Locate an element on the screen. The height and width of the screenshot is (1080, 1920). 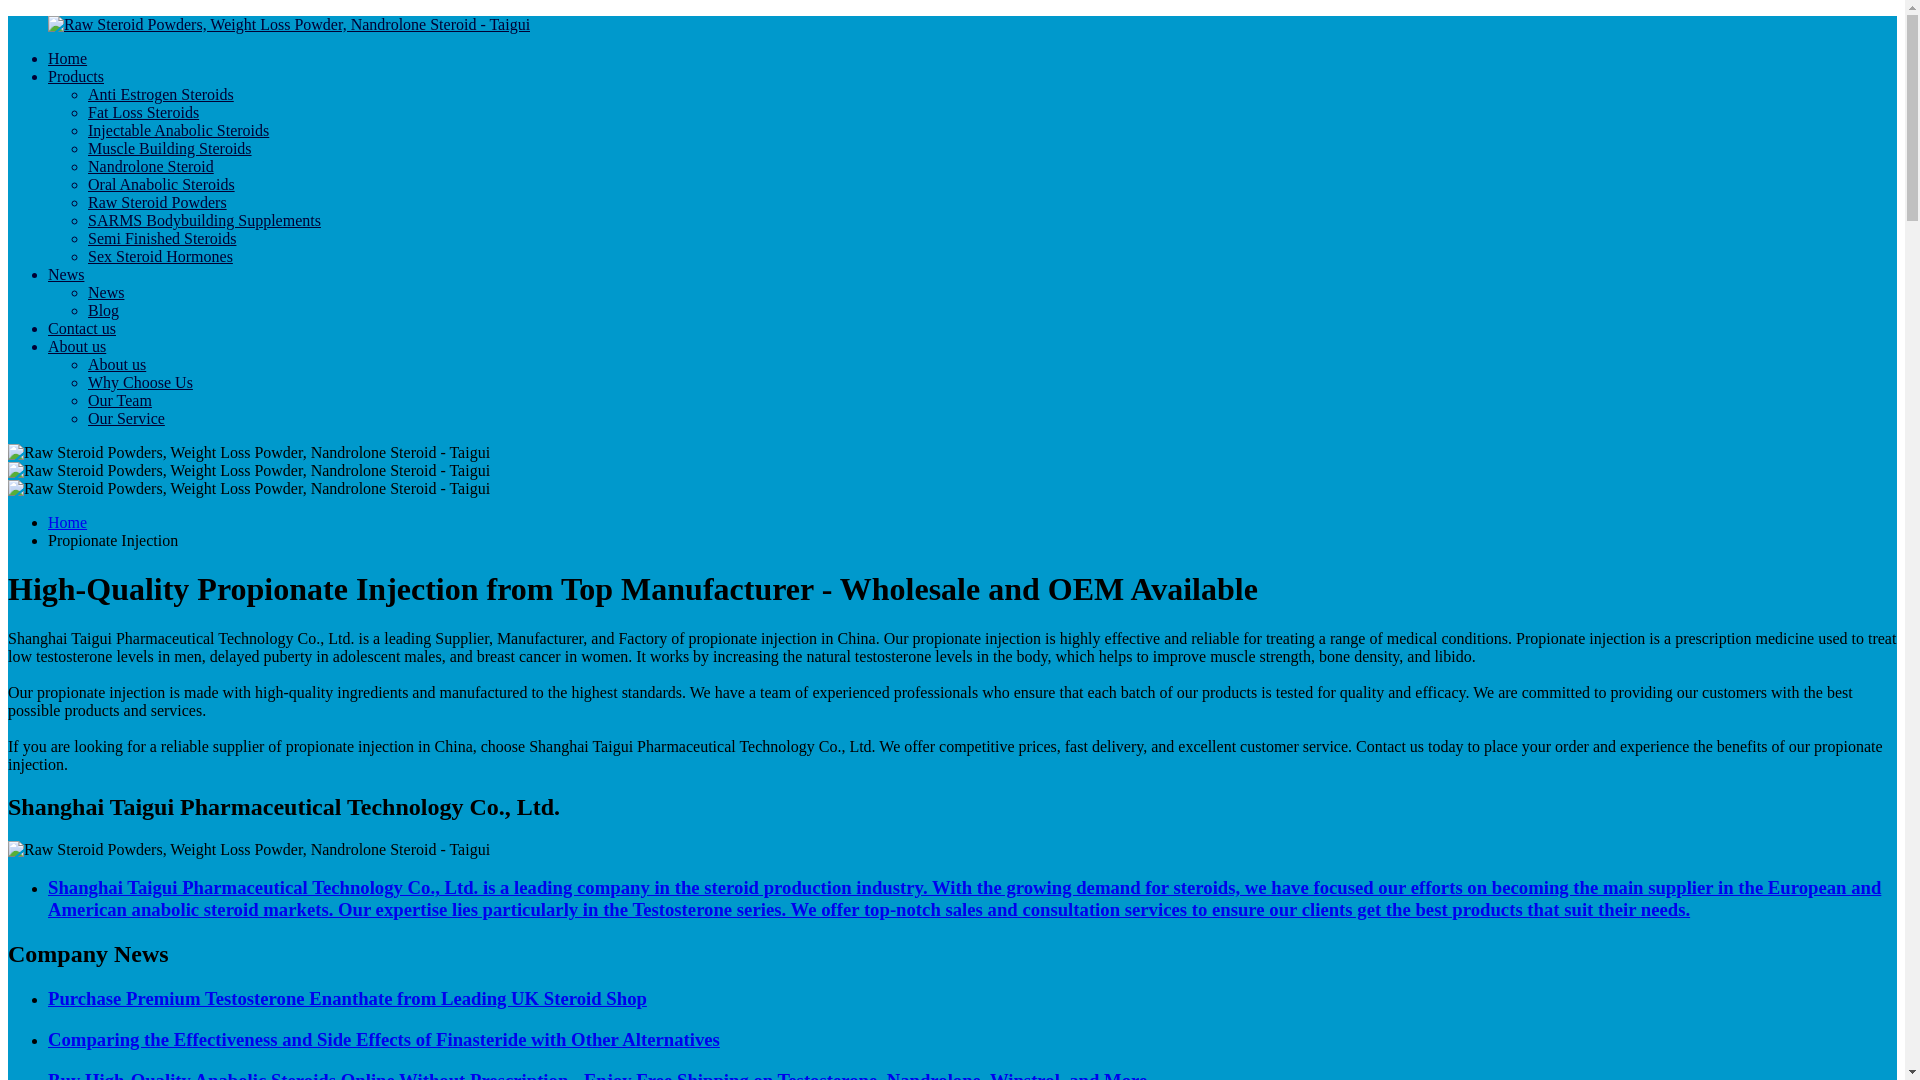
Our Team is located at coordinates (120, 400).